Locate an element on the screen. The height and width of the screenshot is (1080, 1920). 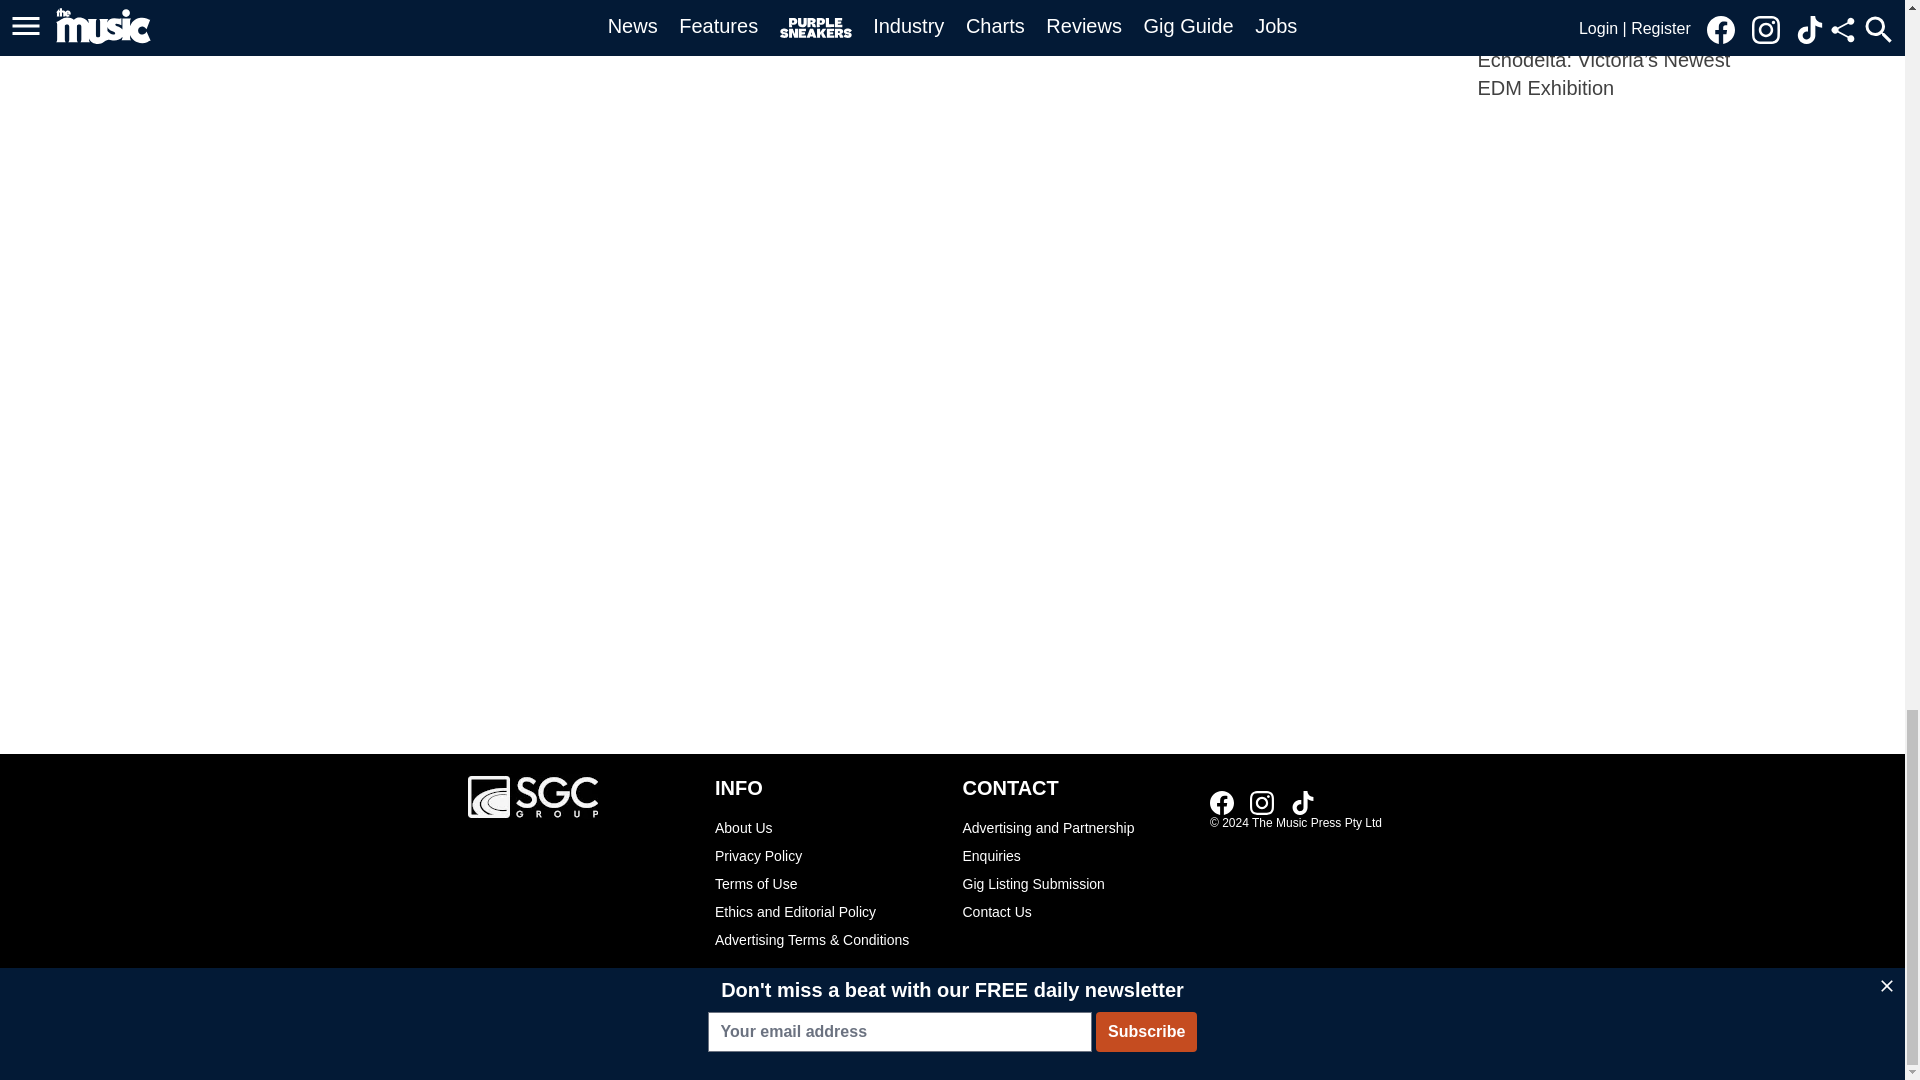
About Us is located at coordinates (828, 828).